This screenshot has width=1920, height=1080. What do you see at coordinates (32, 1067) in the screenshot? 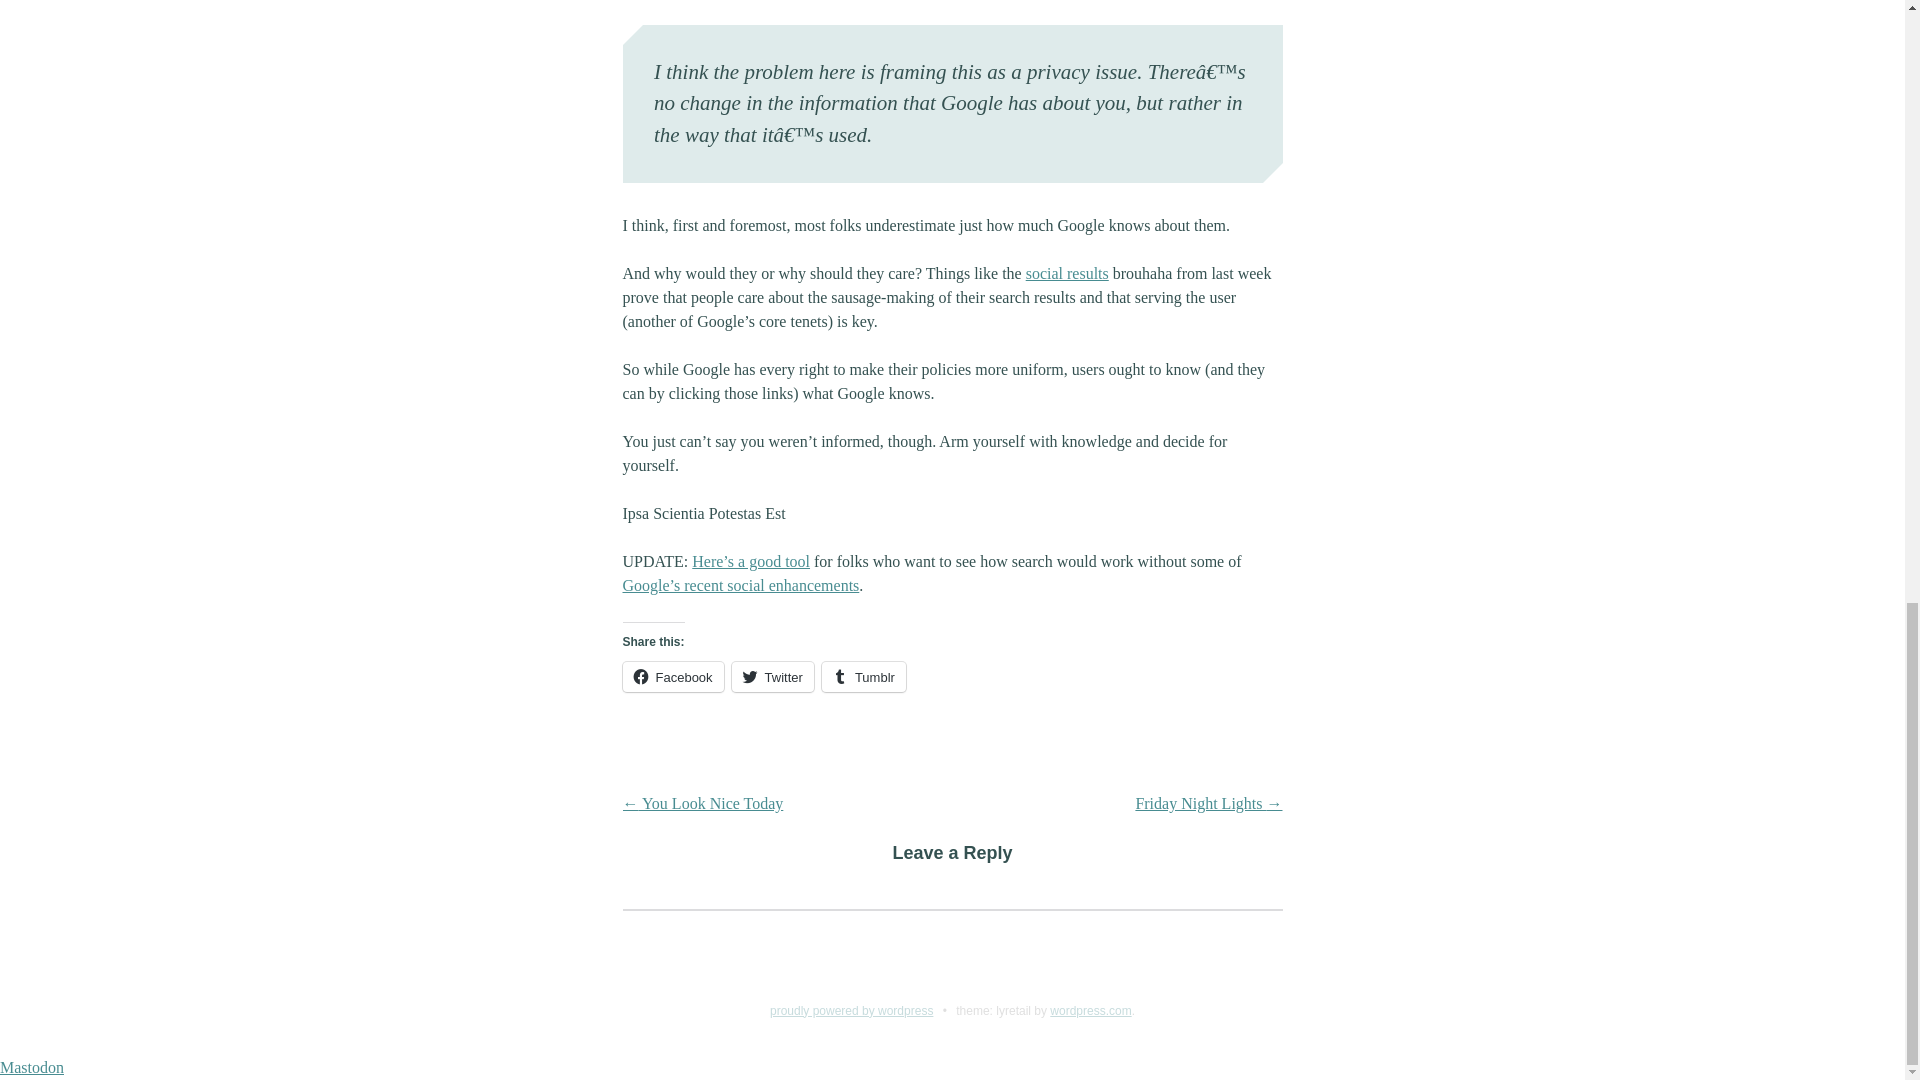
I see `Mastodon` at bounding box center [32, 1067].